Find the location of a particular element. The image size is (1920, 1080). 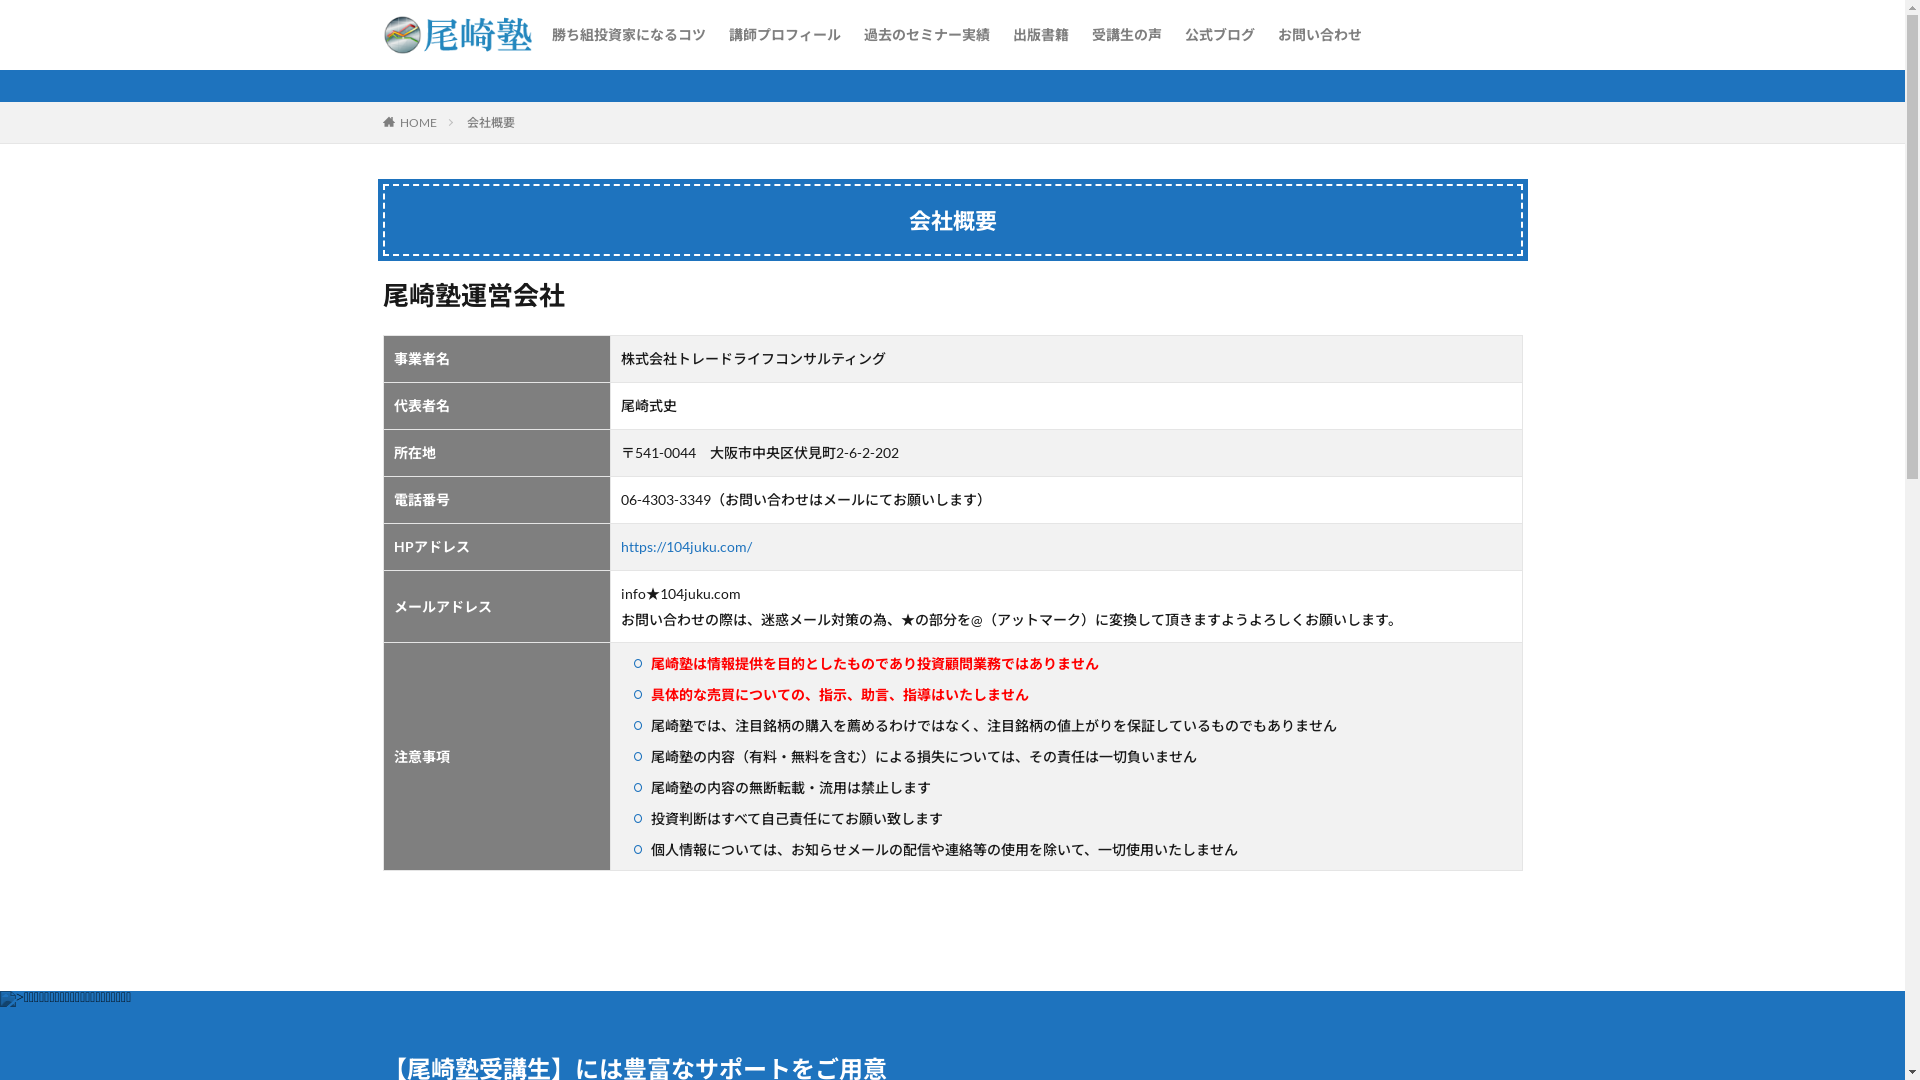

https://104juku.com/ is located at coordinates (686, 546).